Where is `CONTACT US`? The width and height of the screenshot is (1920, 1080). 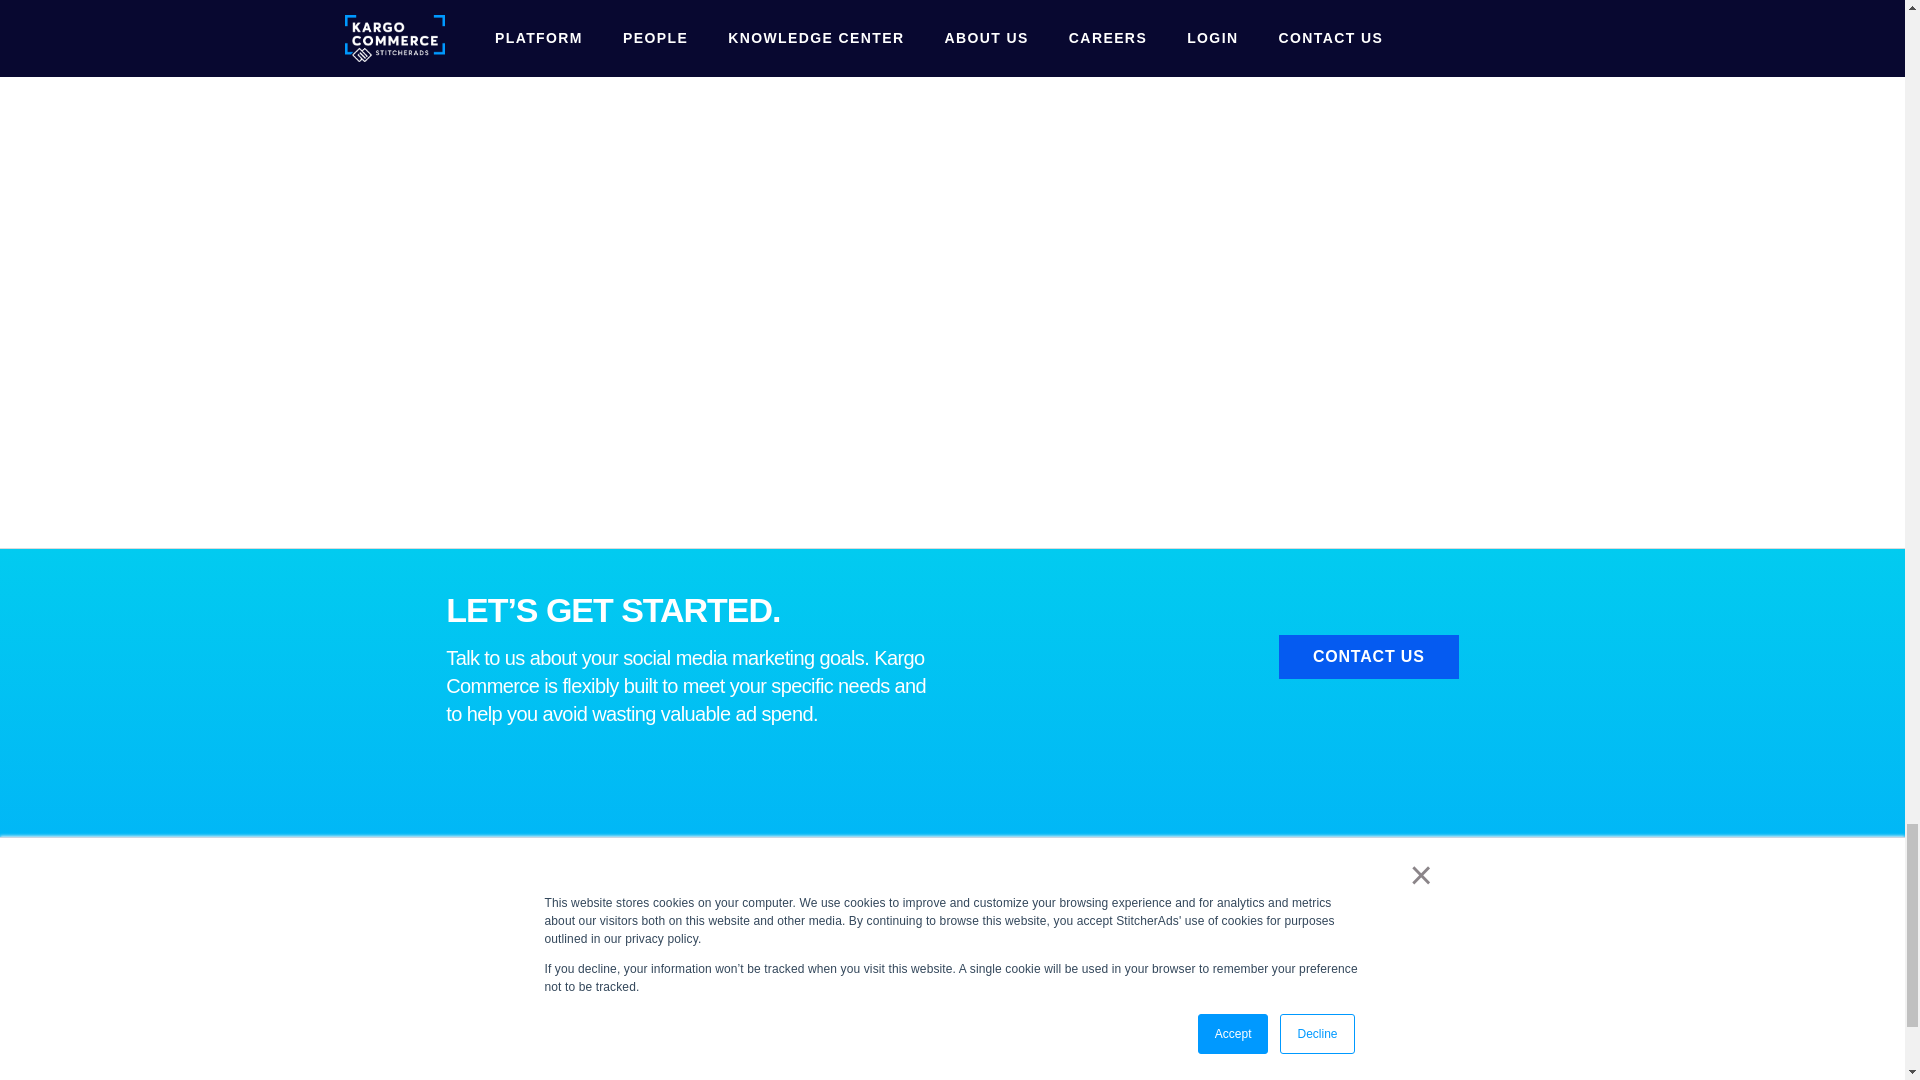
CONTACT US is located at coordinates (1368, 657).